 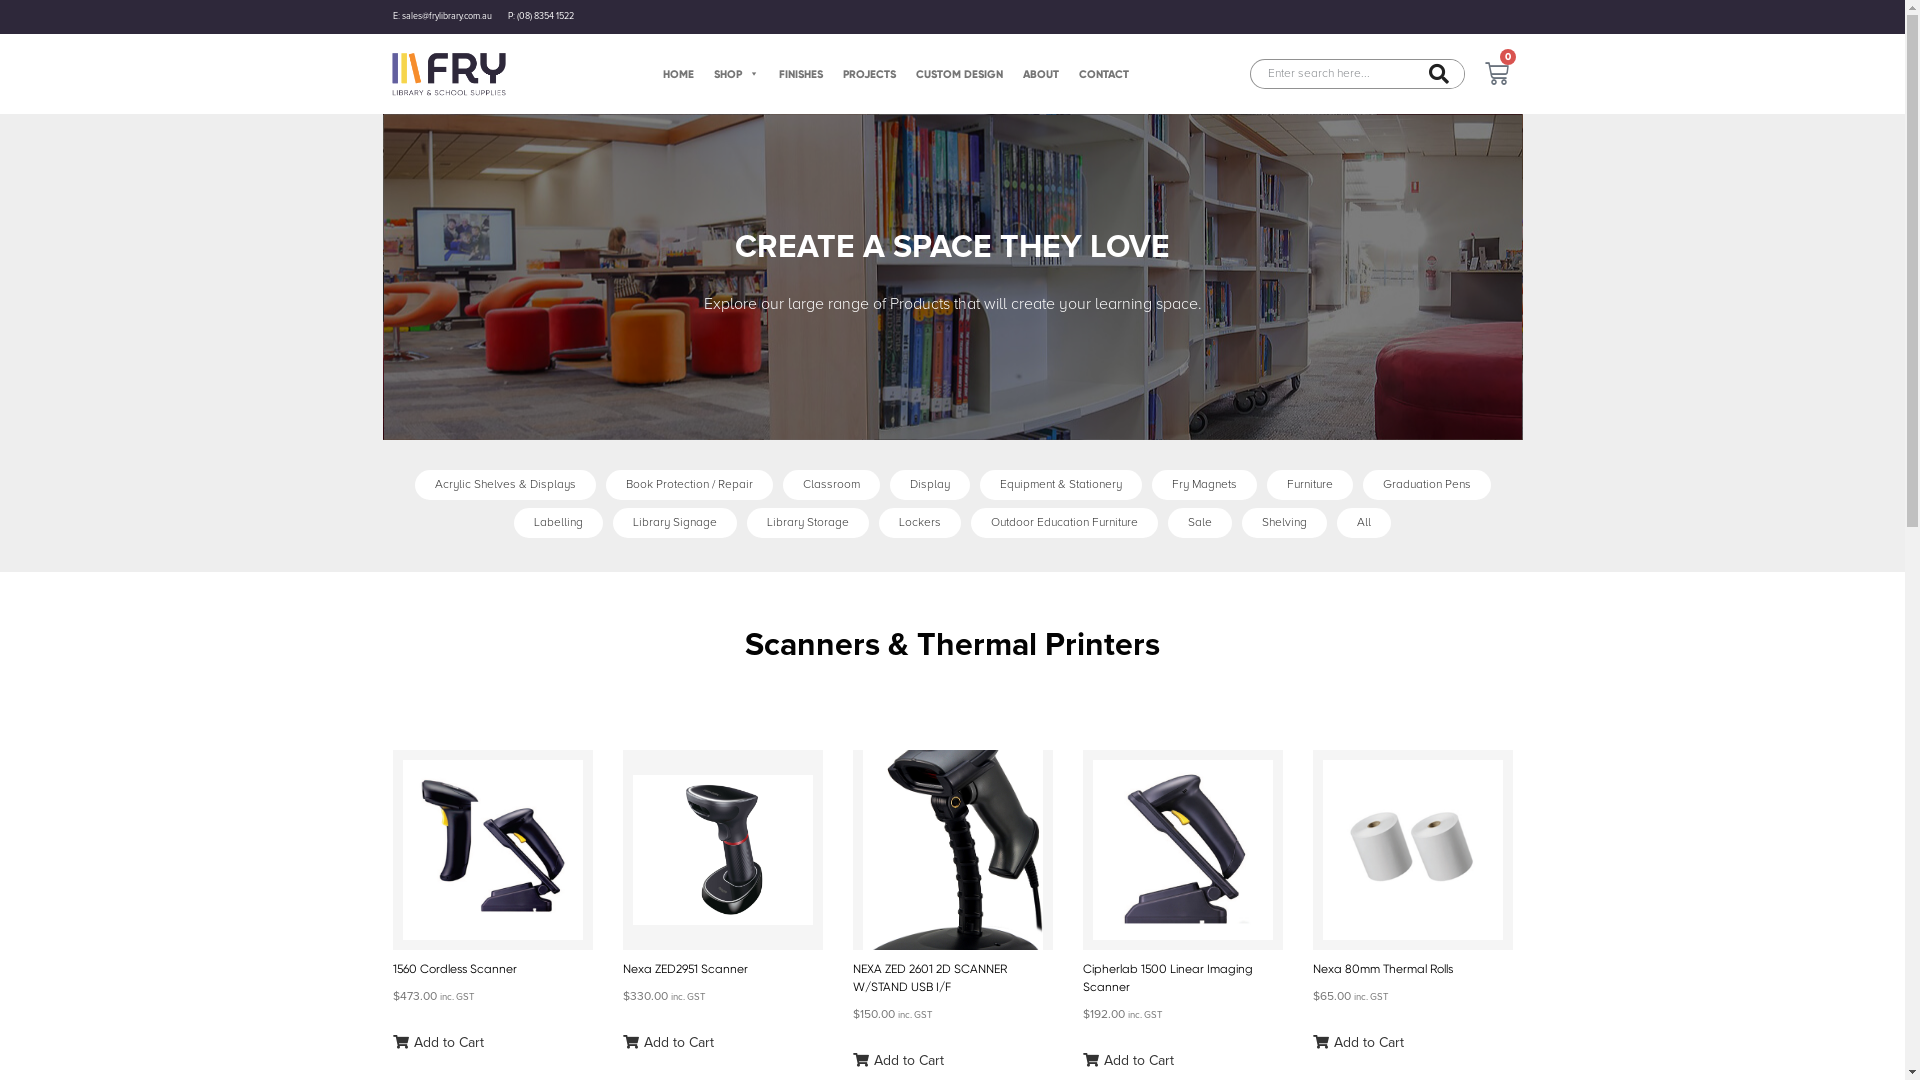 What do you see at coordinates (1061, 484) in the screenshot?
I see `Equipment & Stationery` at bounding box center [1061, 484].